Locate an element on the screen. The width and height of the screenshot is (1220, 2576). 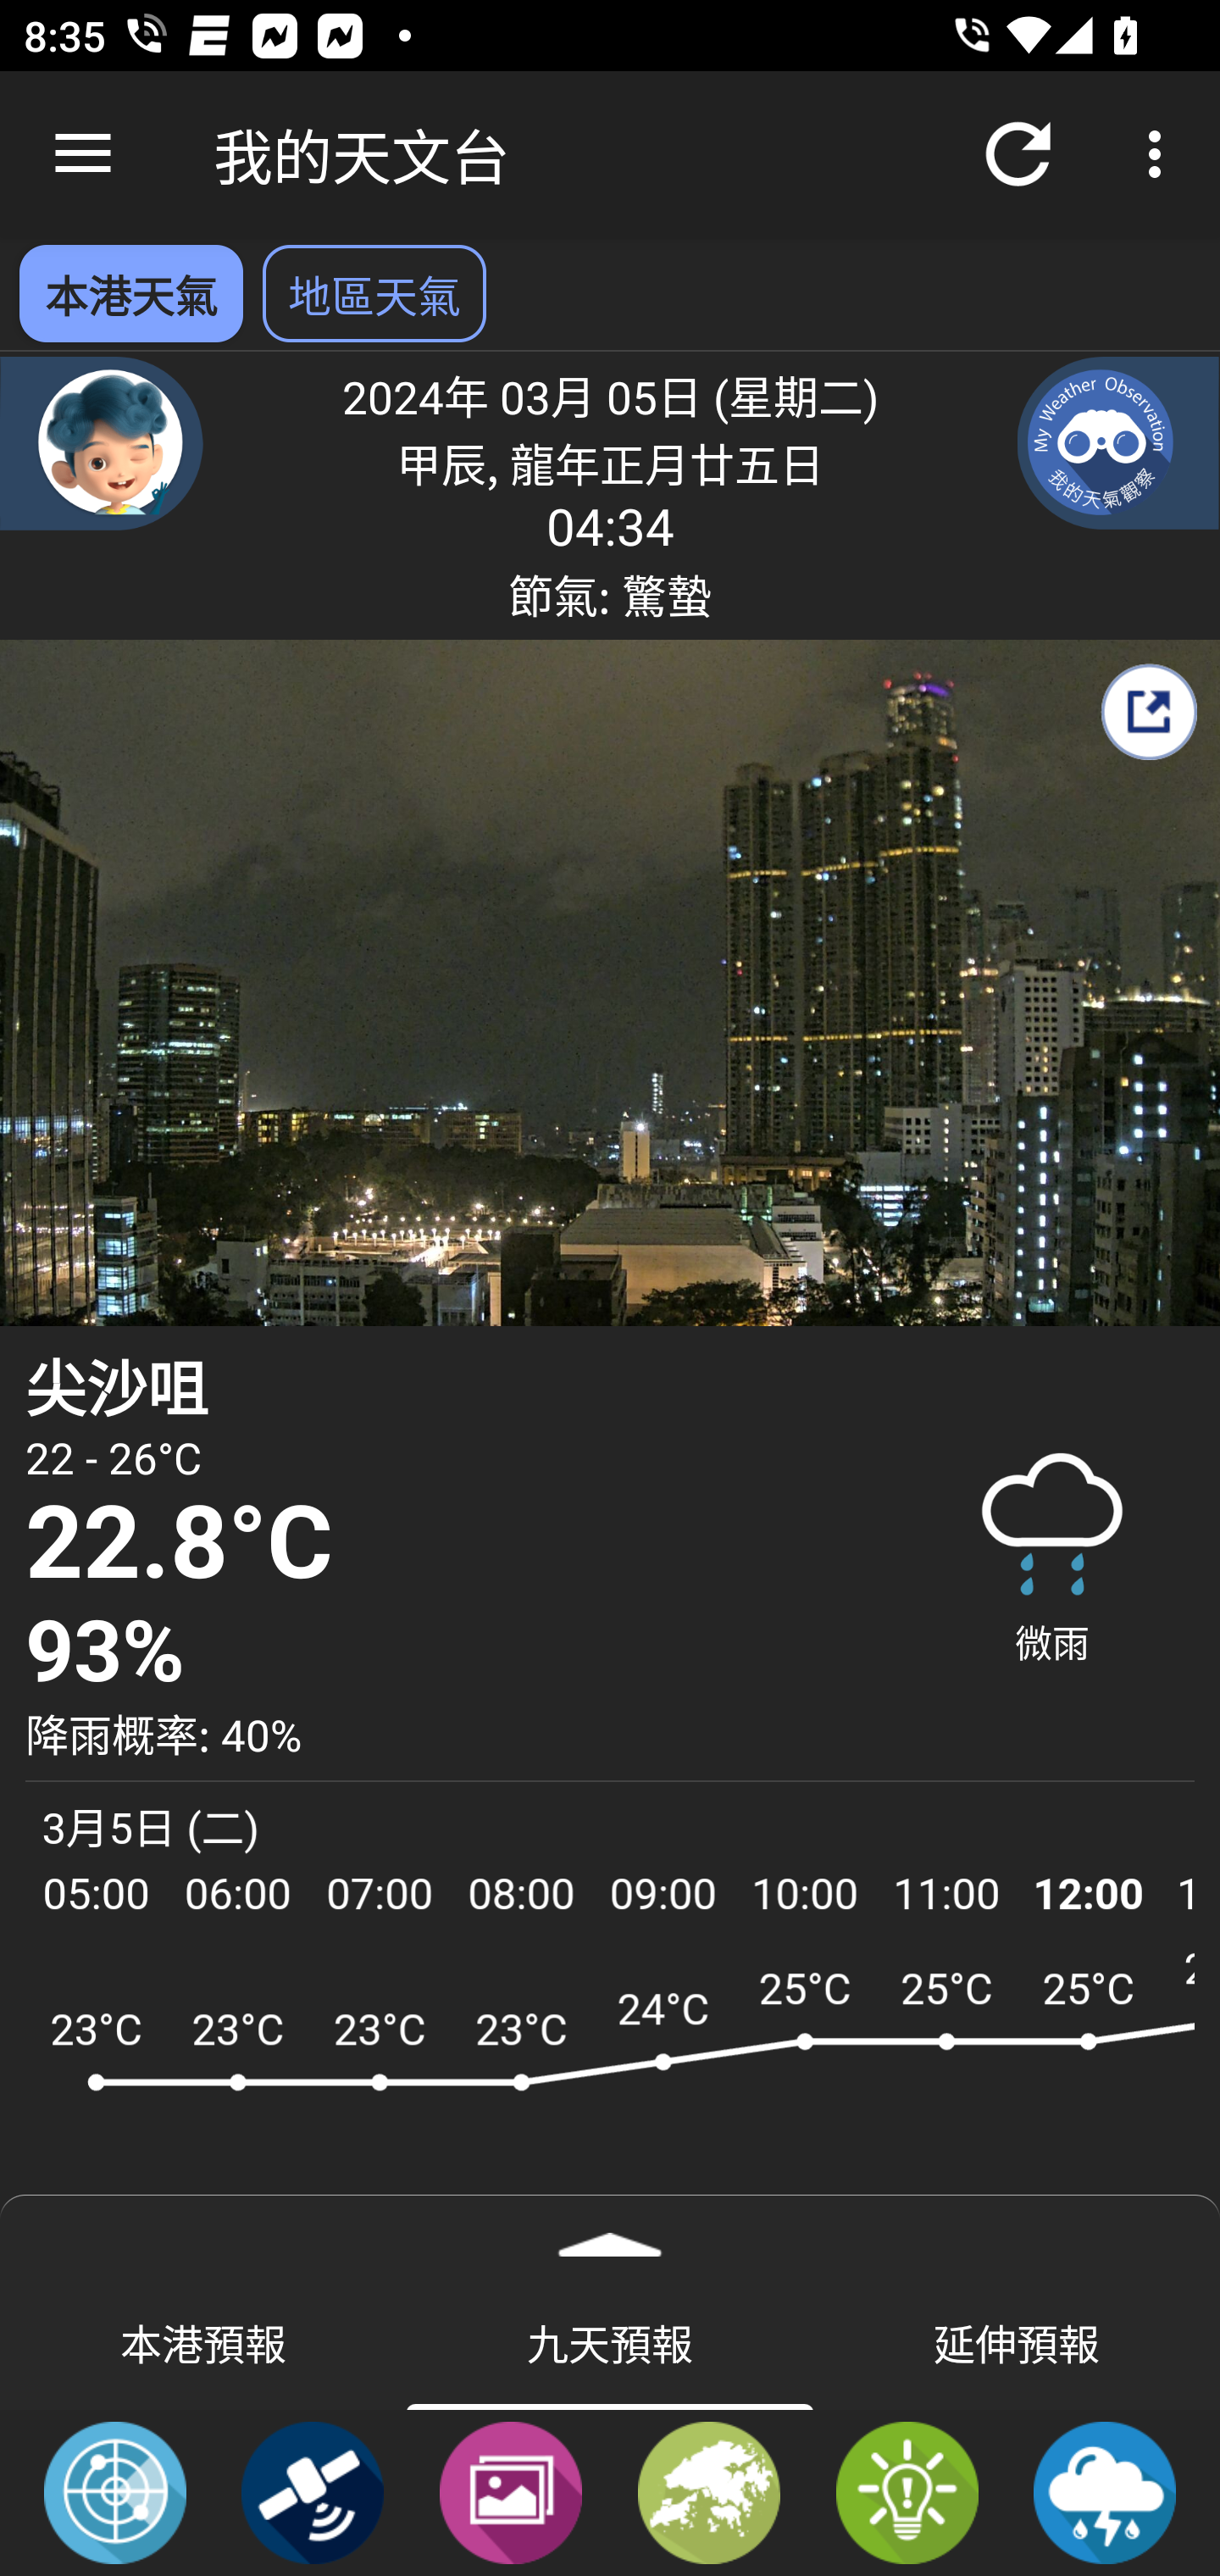
本港天氣 已選擇 本港天氣 is located at coordinates (130, 293).